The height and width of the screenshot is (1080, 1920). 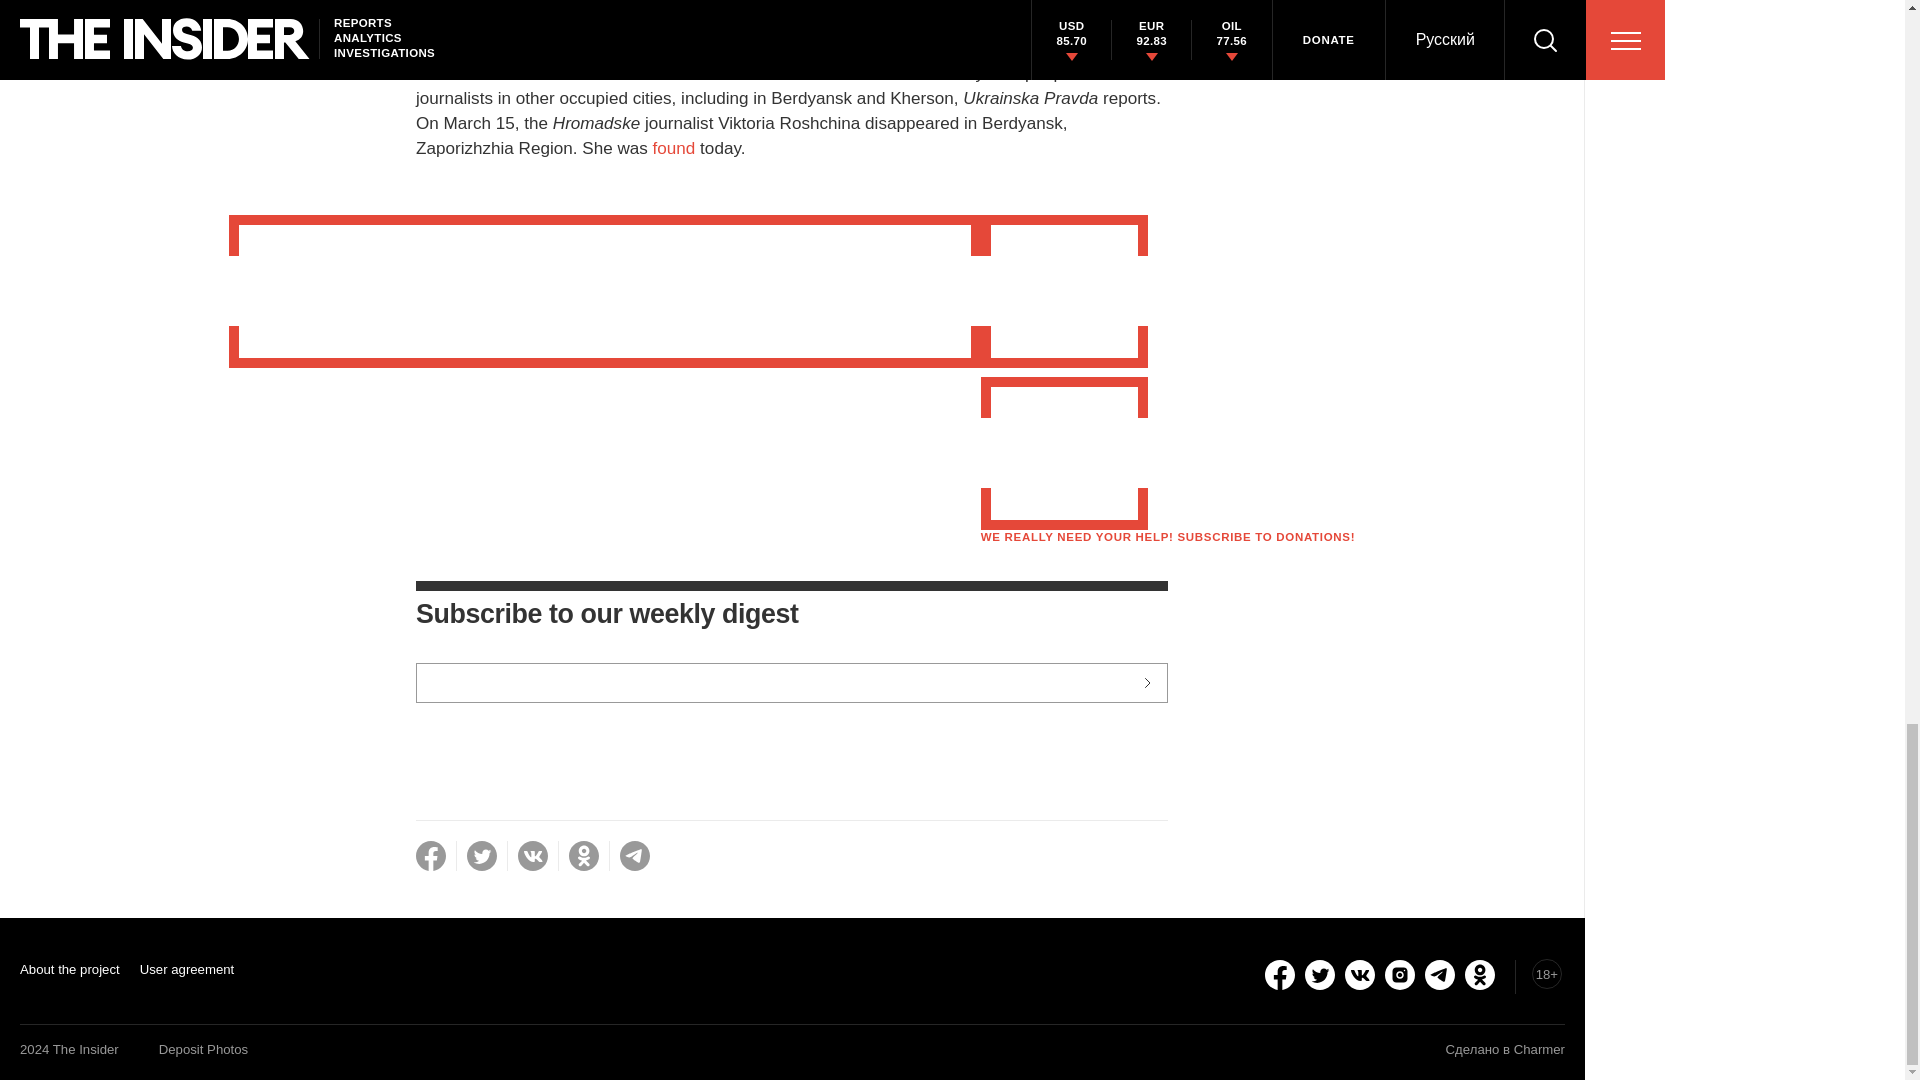 What do you see at coordinates (69, 968) in the screenshot?
I see `About the project` at bounding box center [69, 968].